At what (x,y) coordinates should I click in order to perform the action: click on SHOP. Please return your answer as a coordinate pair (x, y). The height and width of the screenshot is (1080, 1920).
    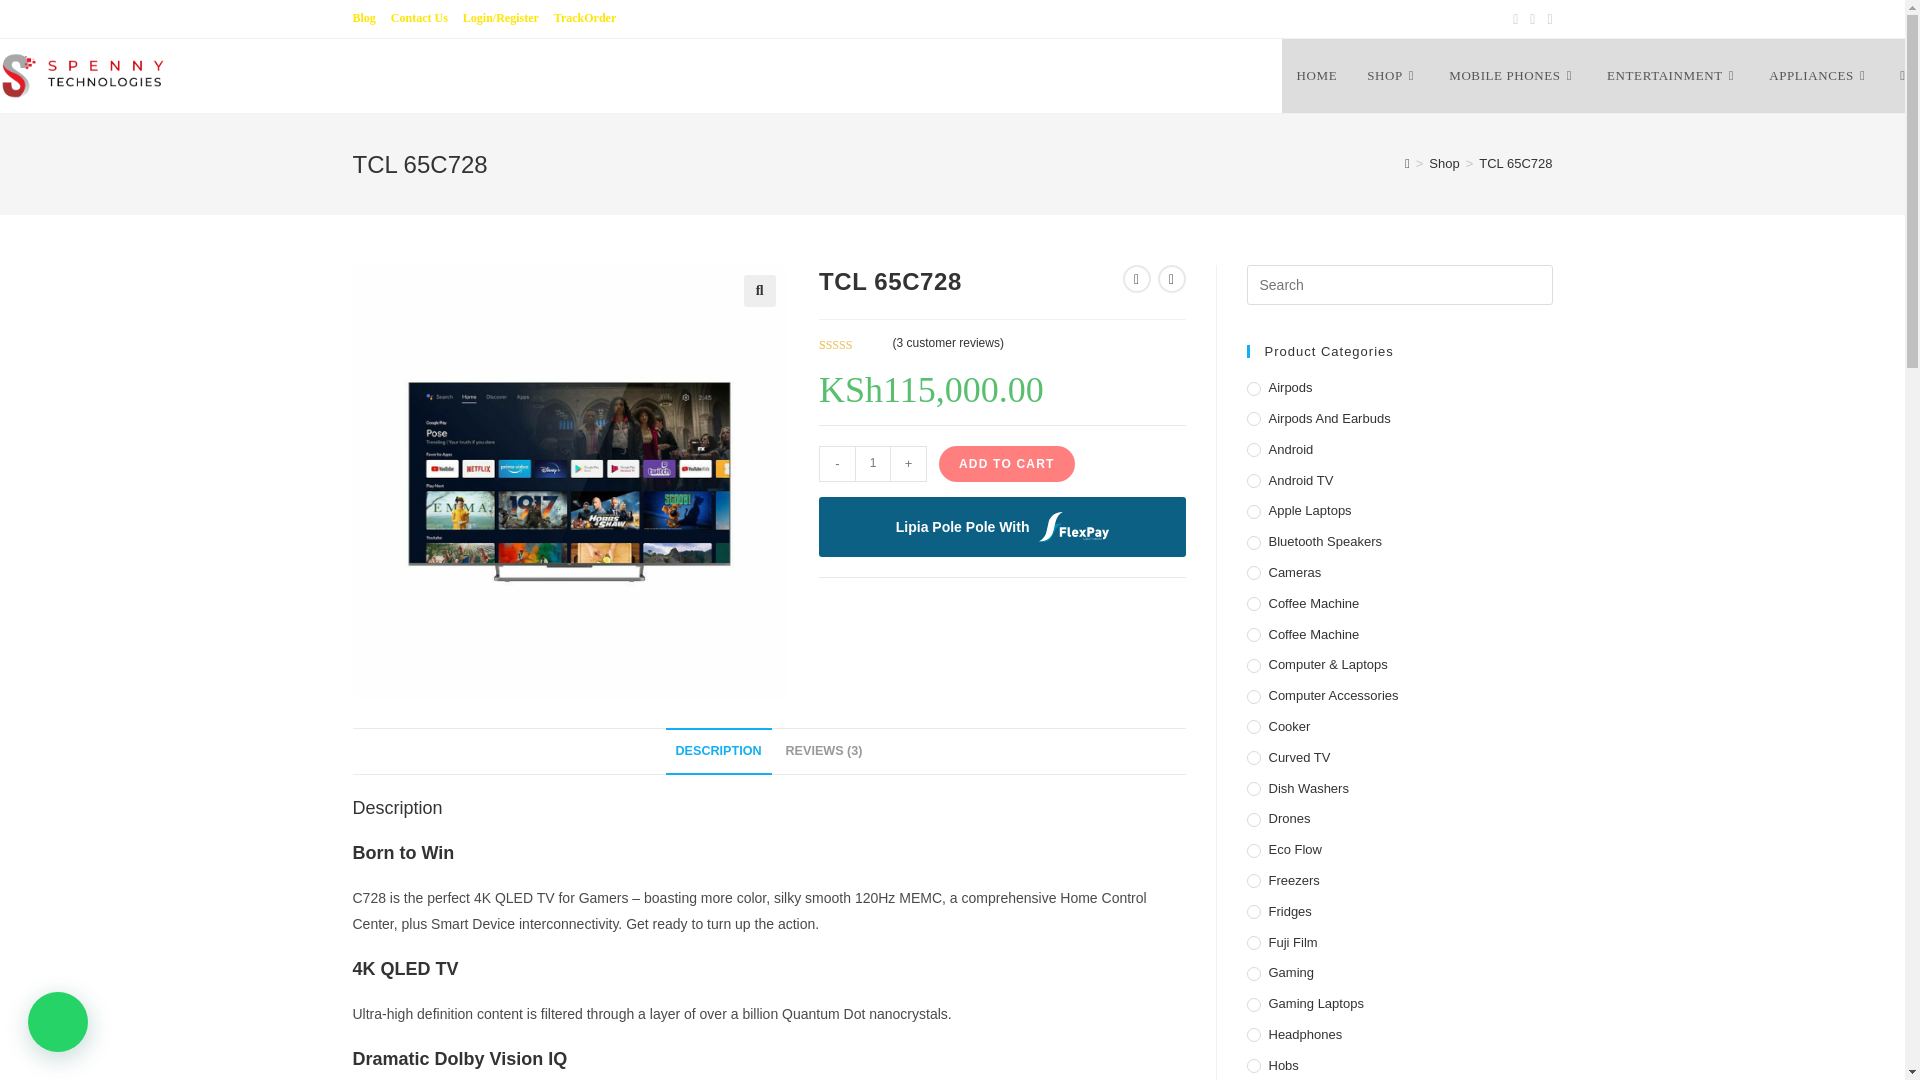
    Looking at the image, I should click on (1392, 76).